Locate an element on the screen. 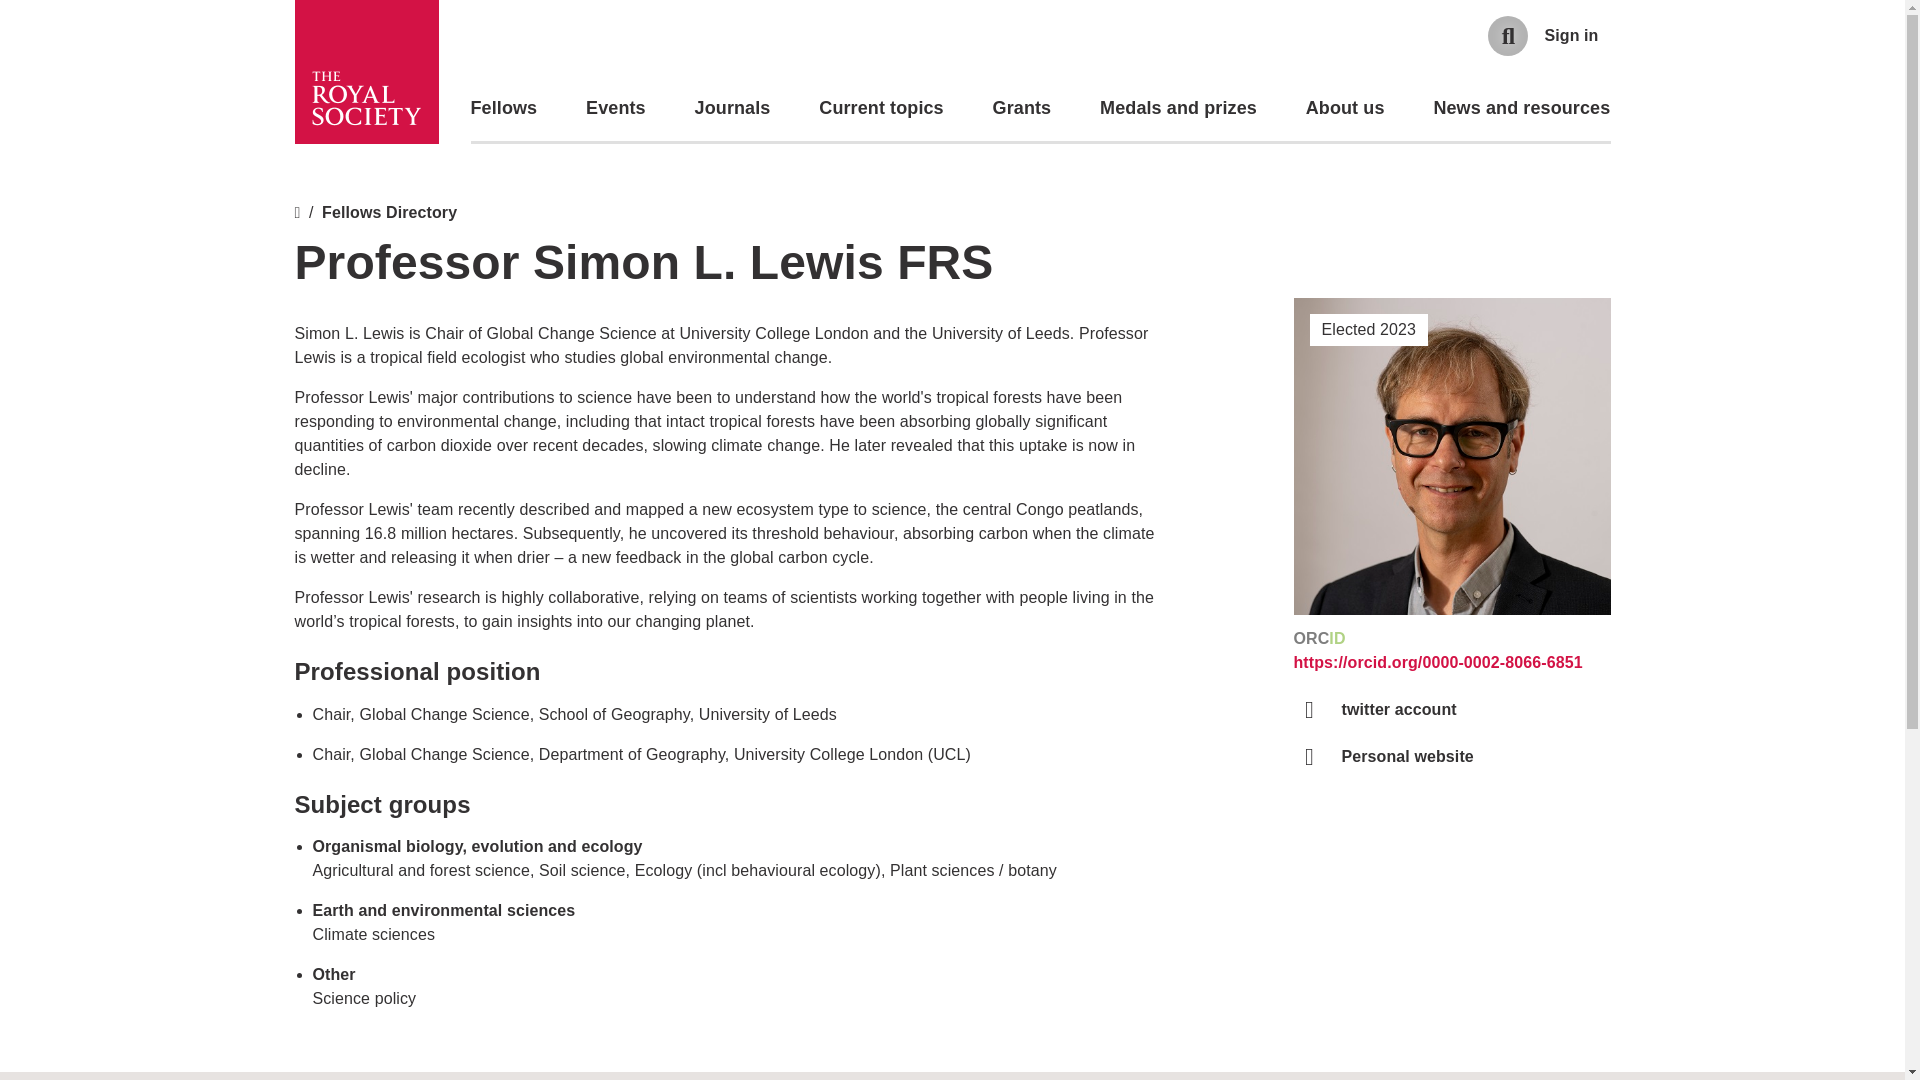  Journals is located at coordinates (733, 108).